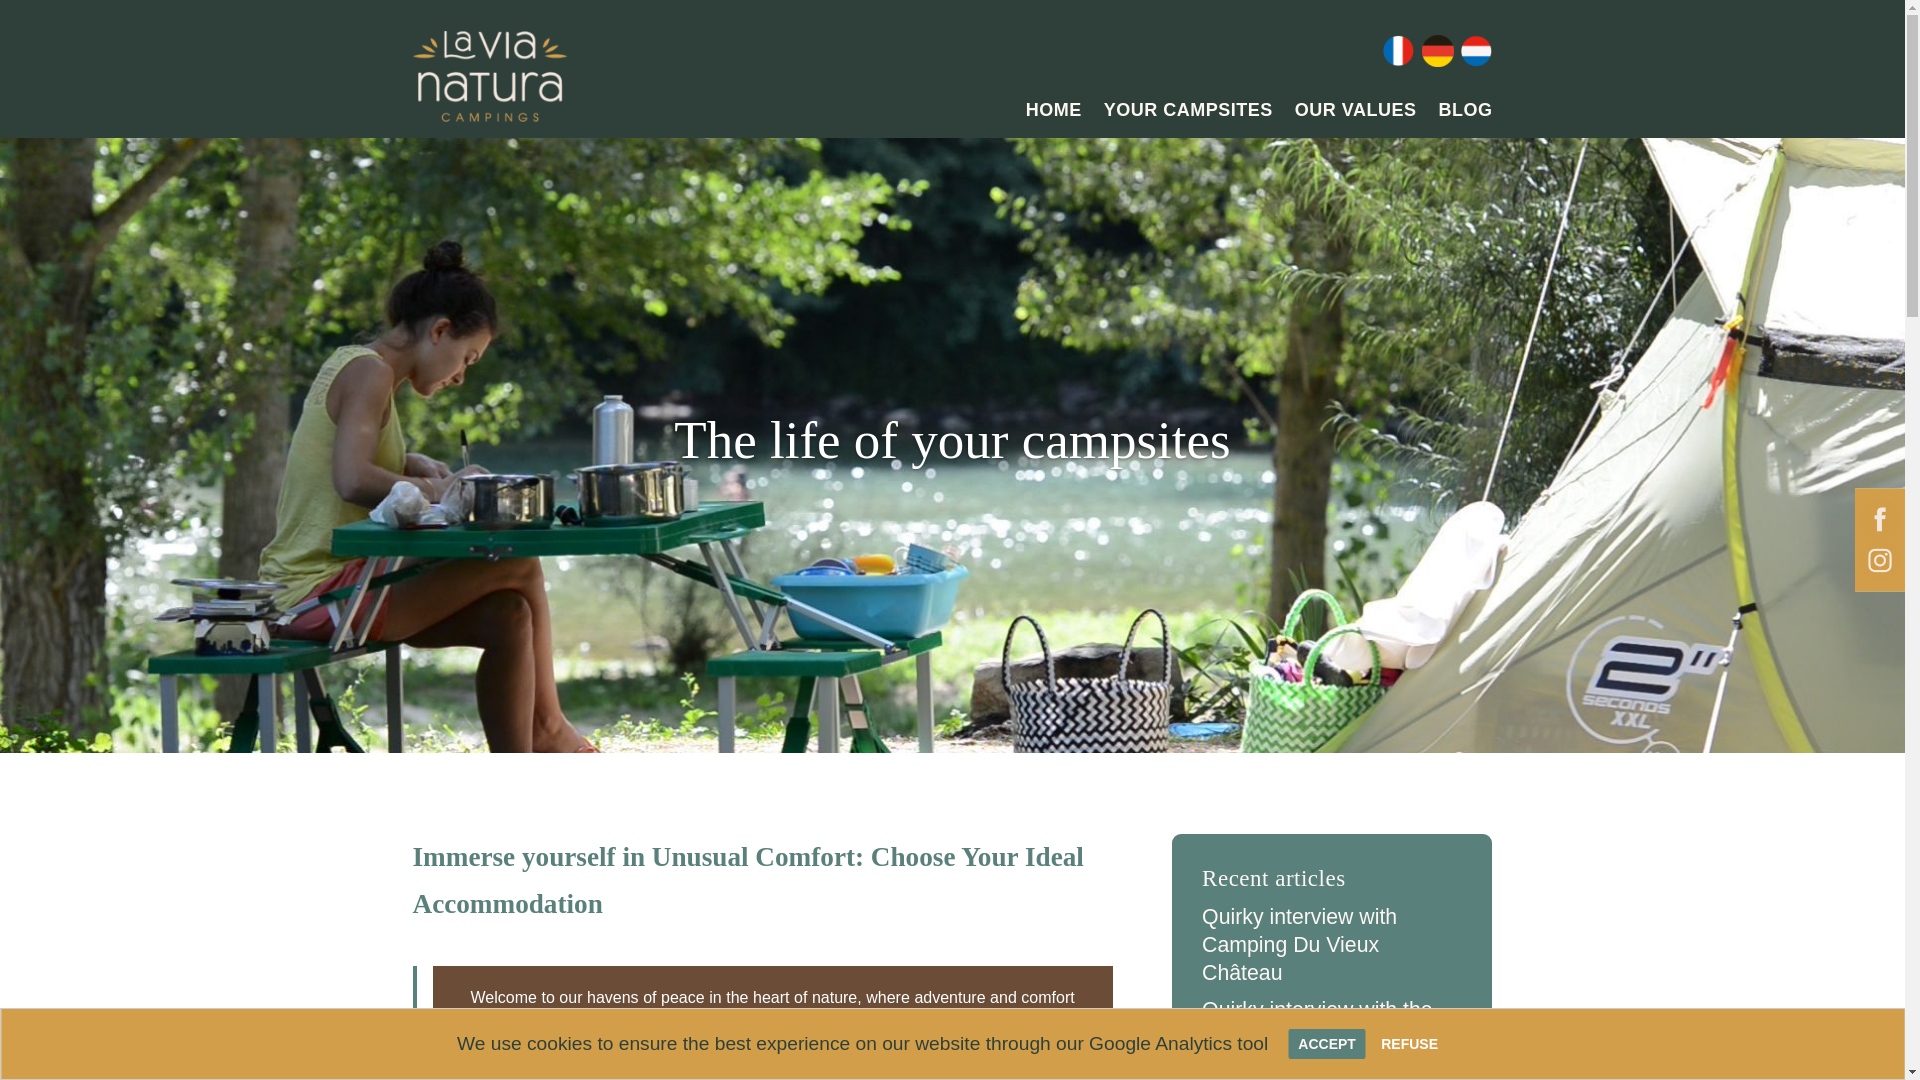  Describe the element at coordinates (489, 76) in the screenshot. I see `La Via Natura` at that location.